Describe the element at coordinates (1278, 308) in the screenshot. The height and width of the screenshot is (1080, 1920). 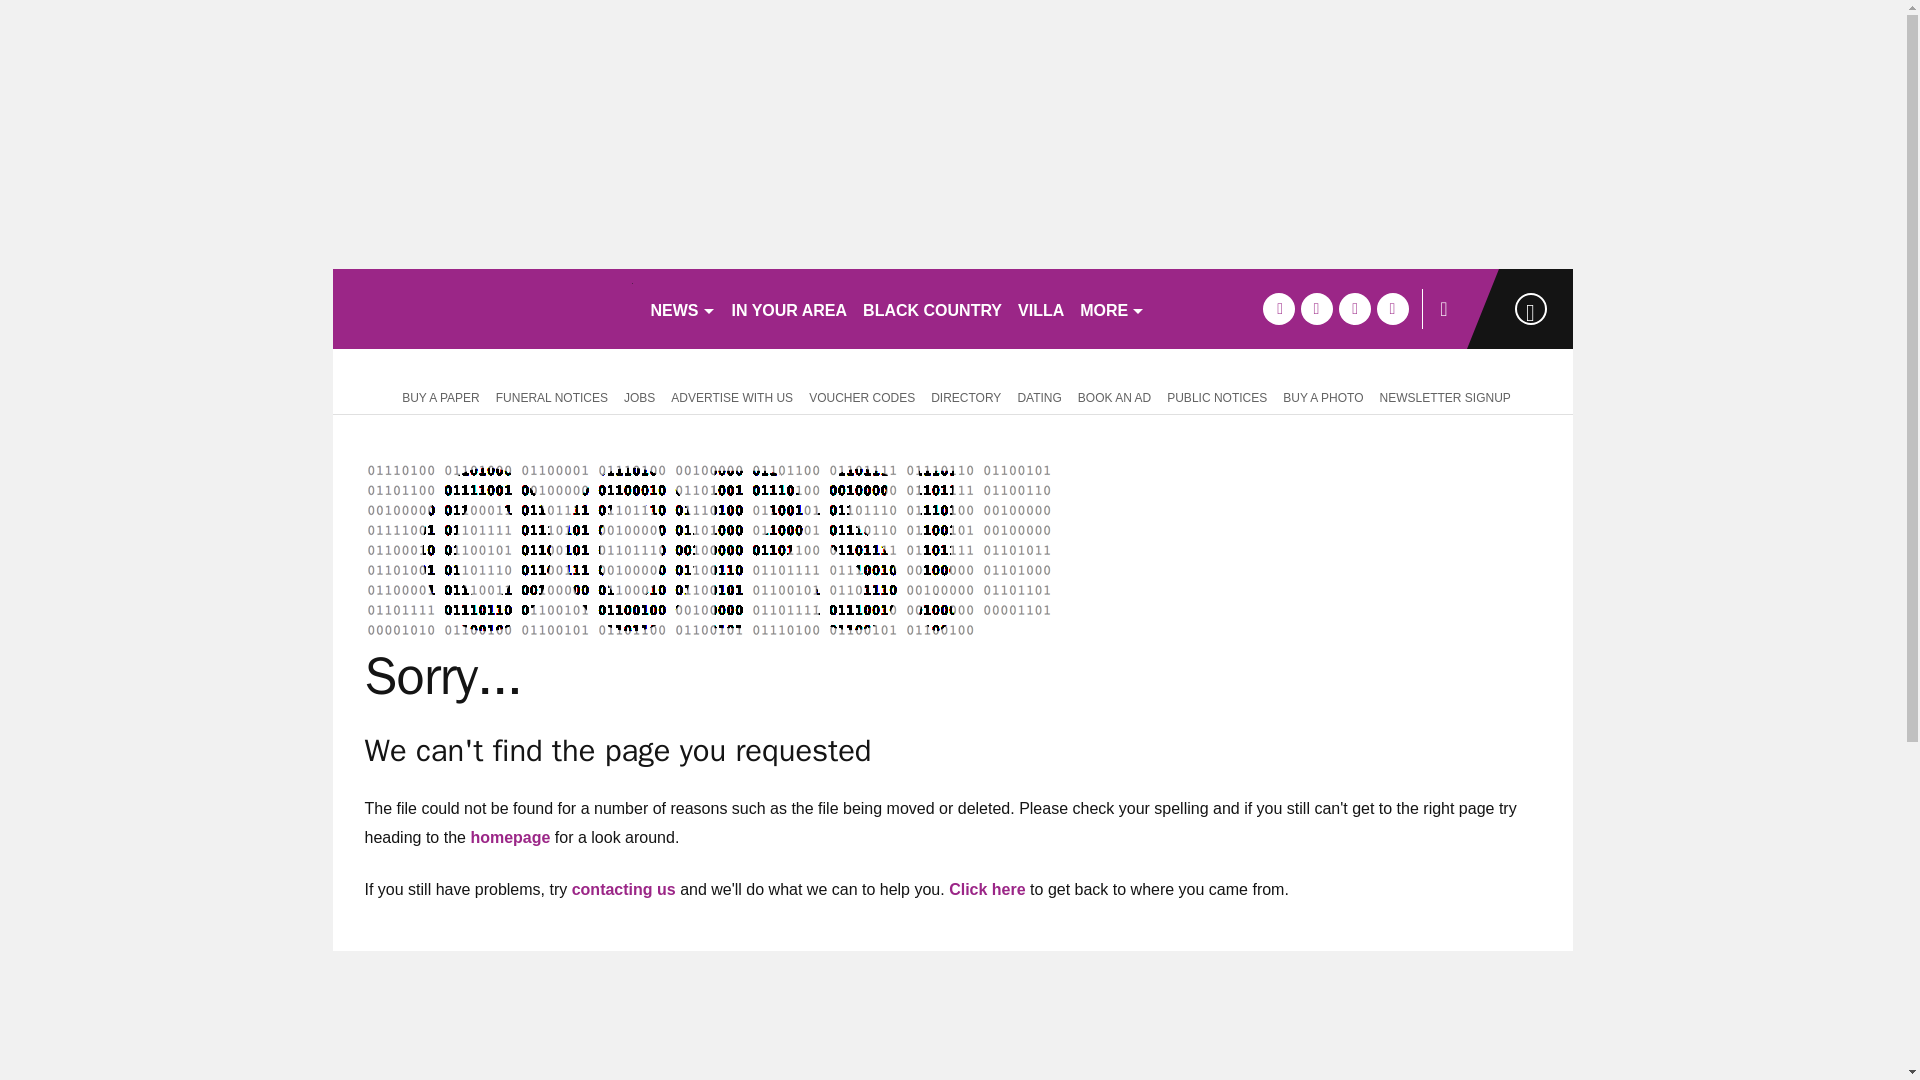
I see `facebook` at that location.